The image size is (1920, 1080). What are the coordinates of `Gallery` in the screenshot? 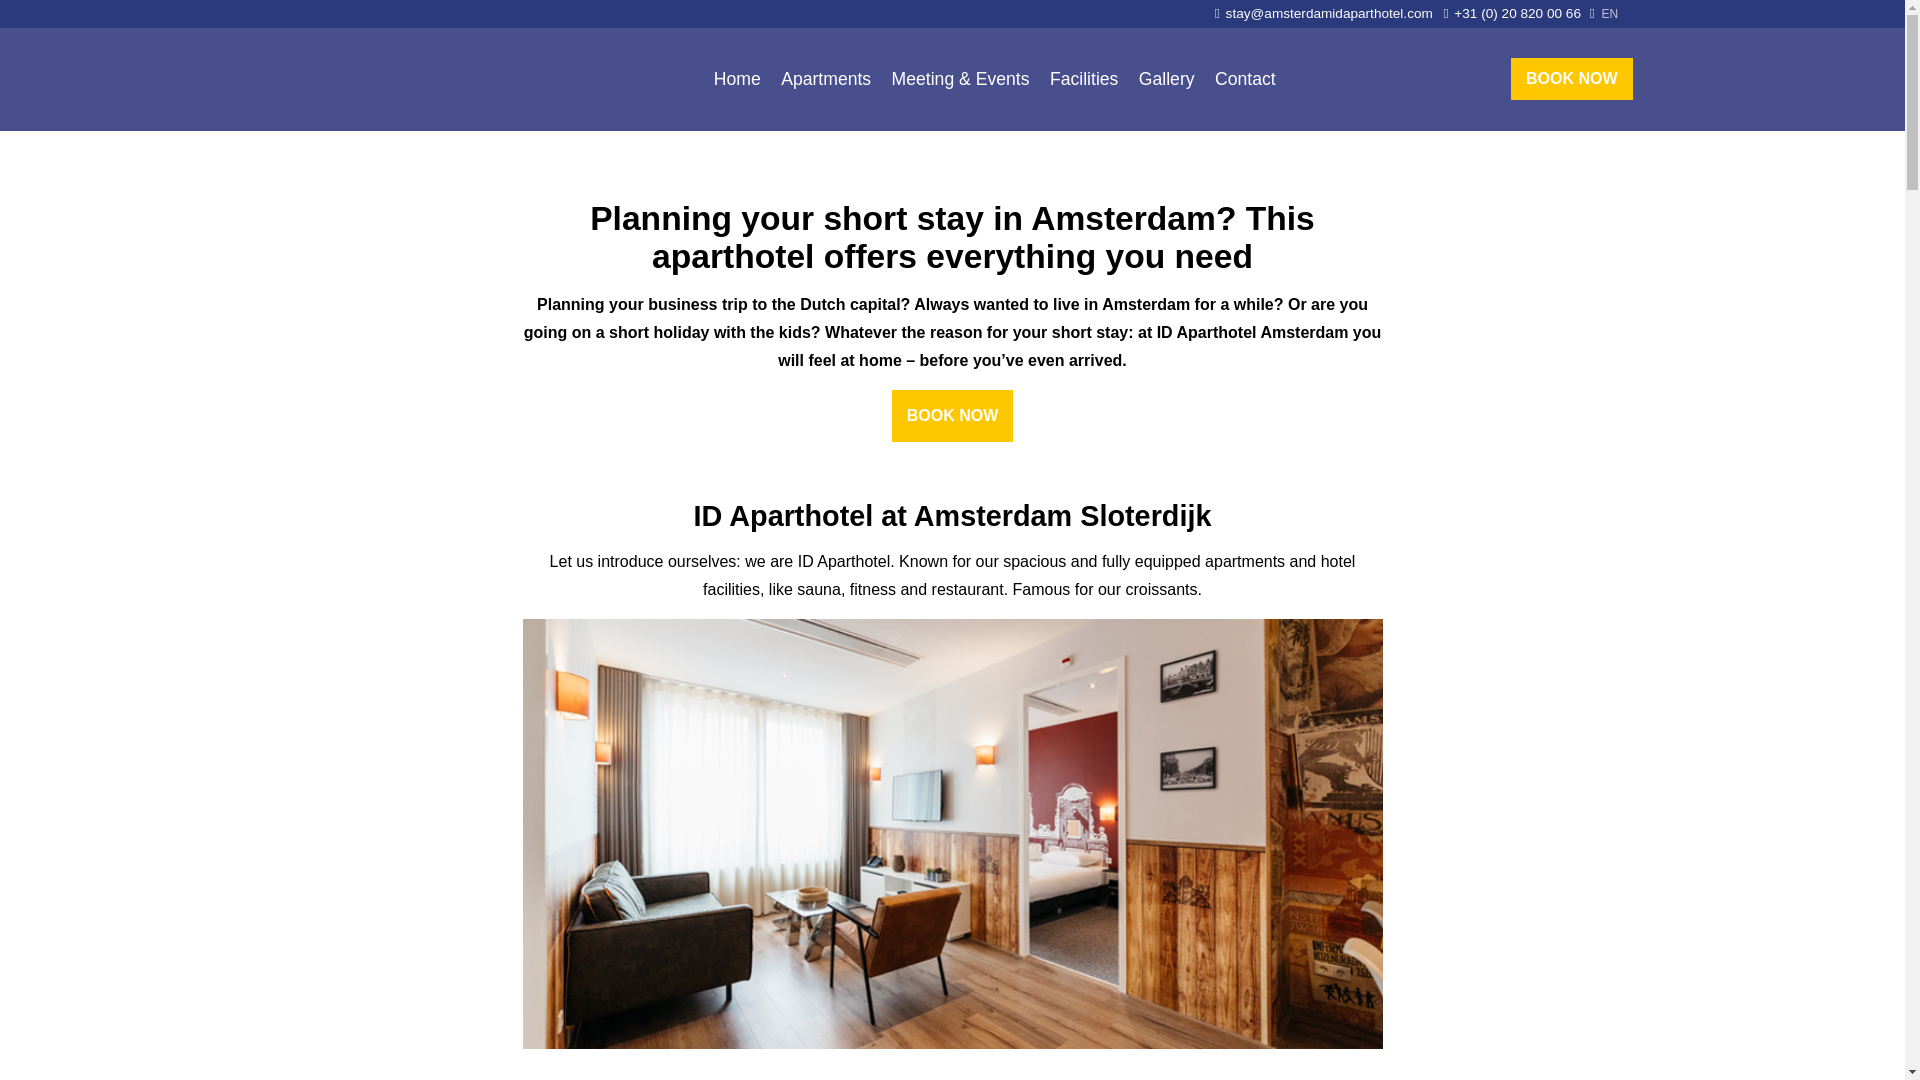 It's located at (1166, 78).